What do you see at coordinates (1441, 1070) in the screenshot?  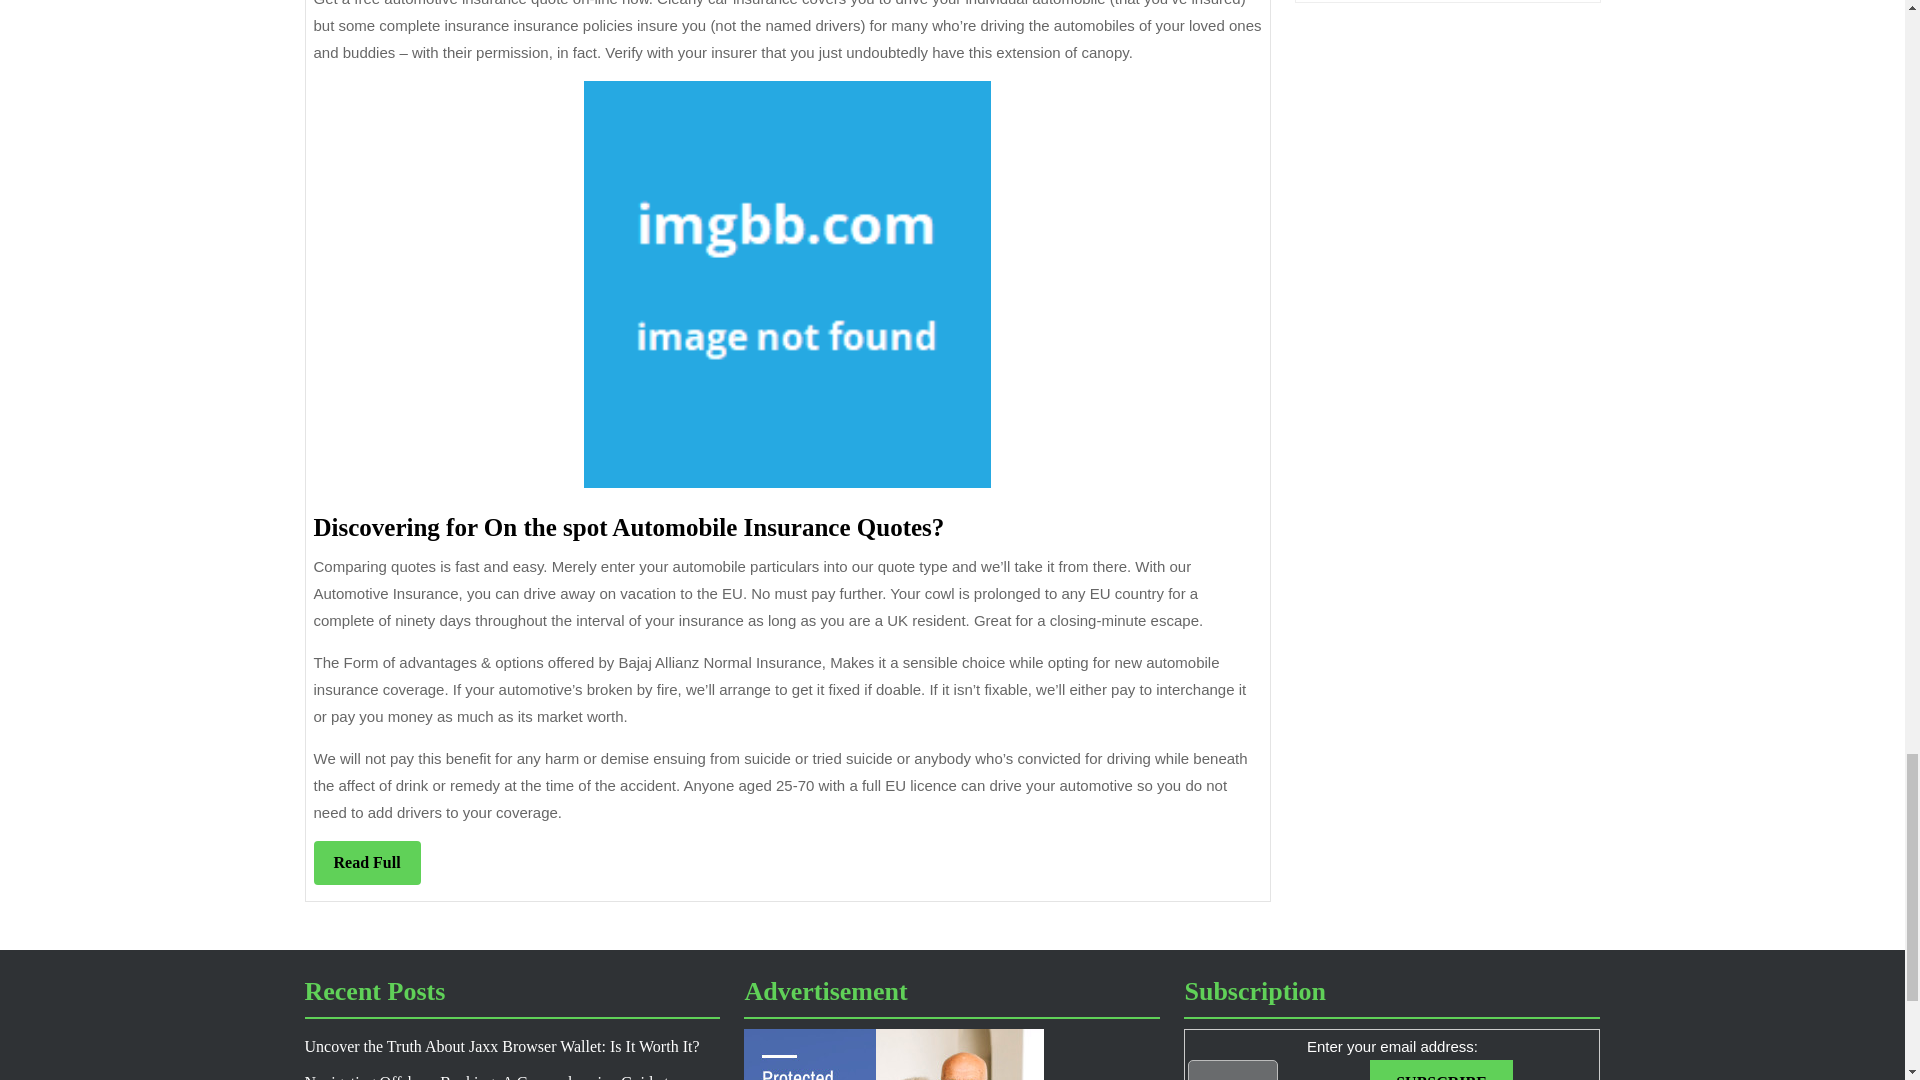 I see `Subscribe` at bounding box center [1441, 1070].